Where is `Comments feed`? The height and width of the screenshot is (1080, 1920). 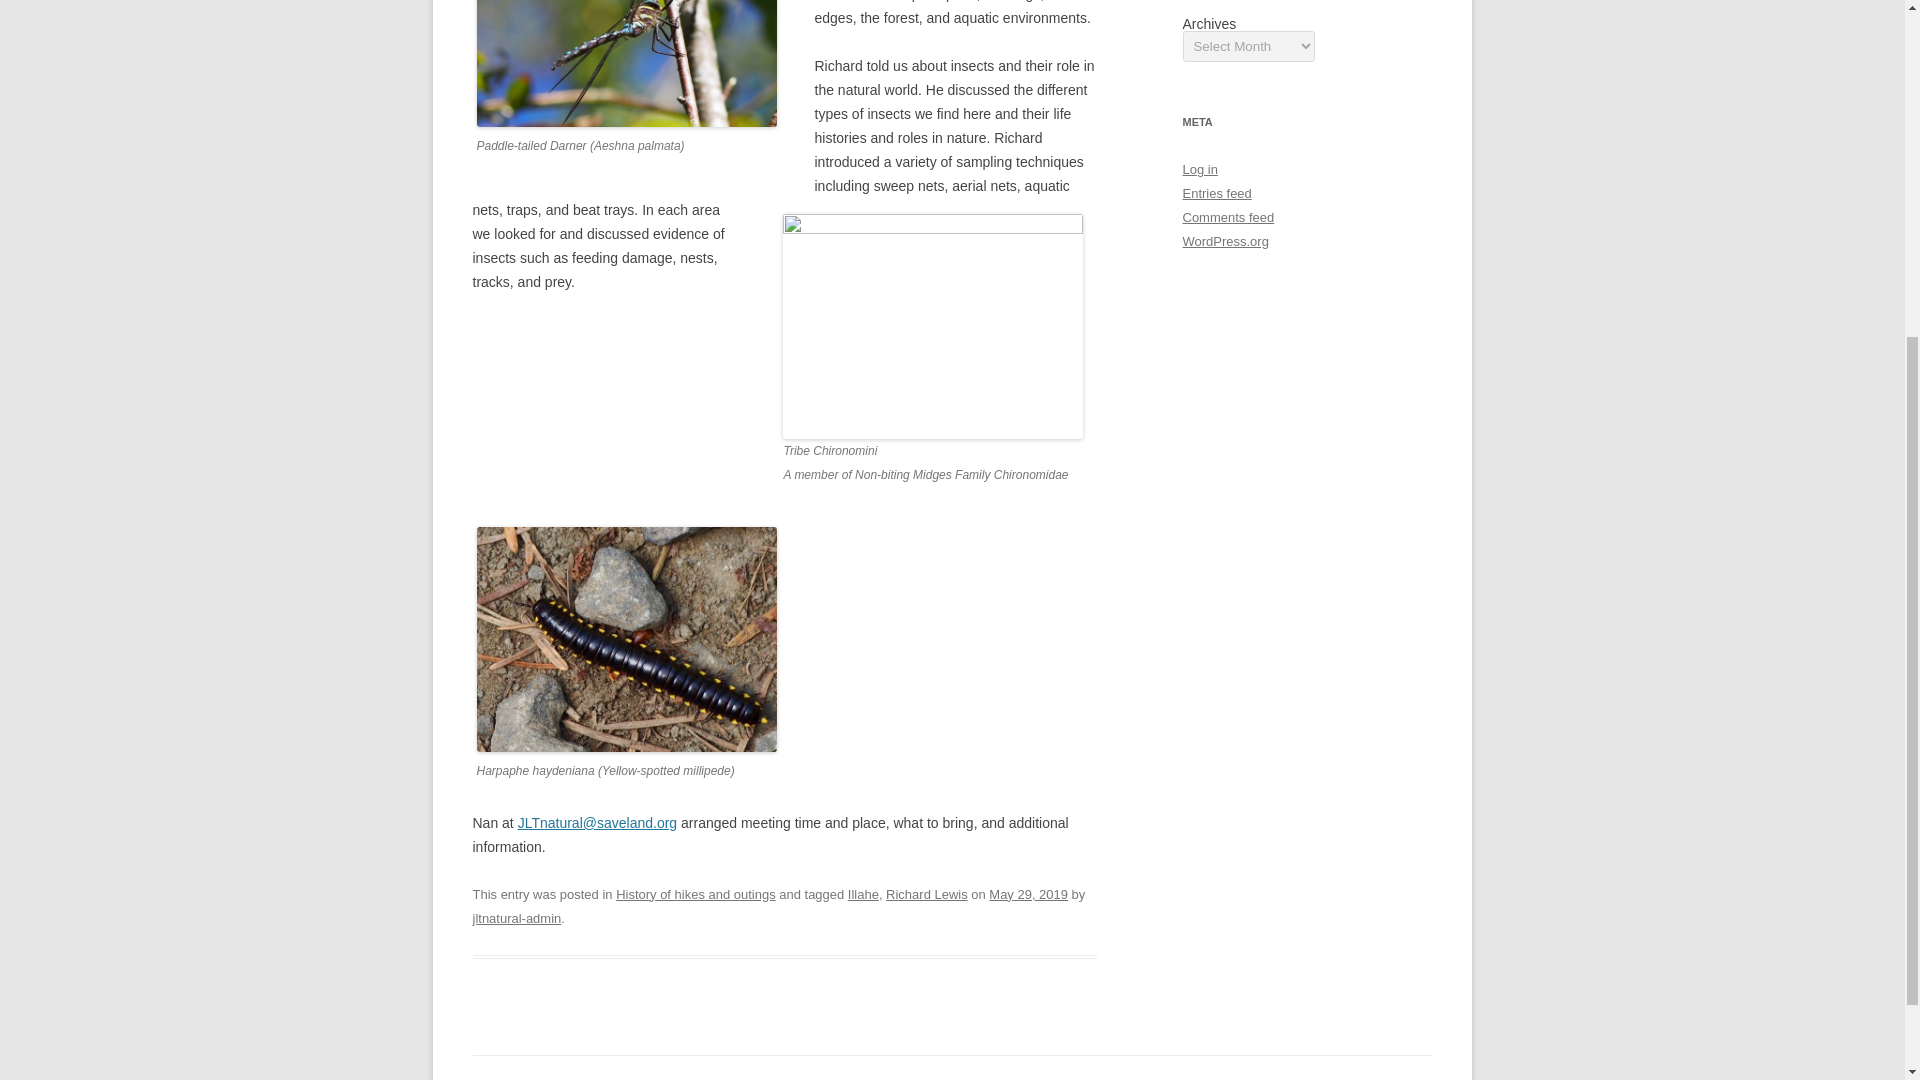
Comments feed is located at coordinates (1228, 216).